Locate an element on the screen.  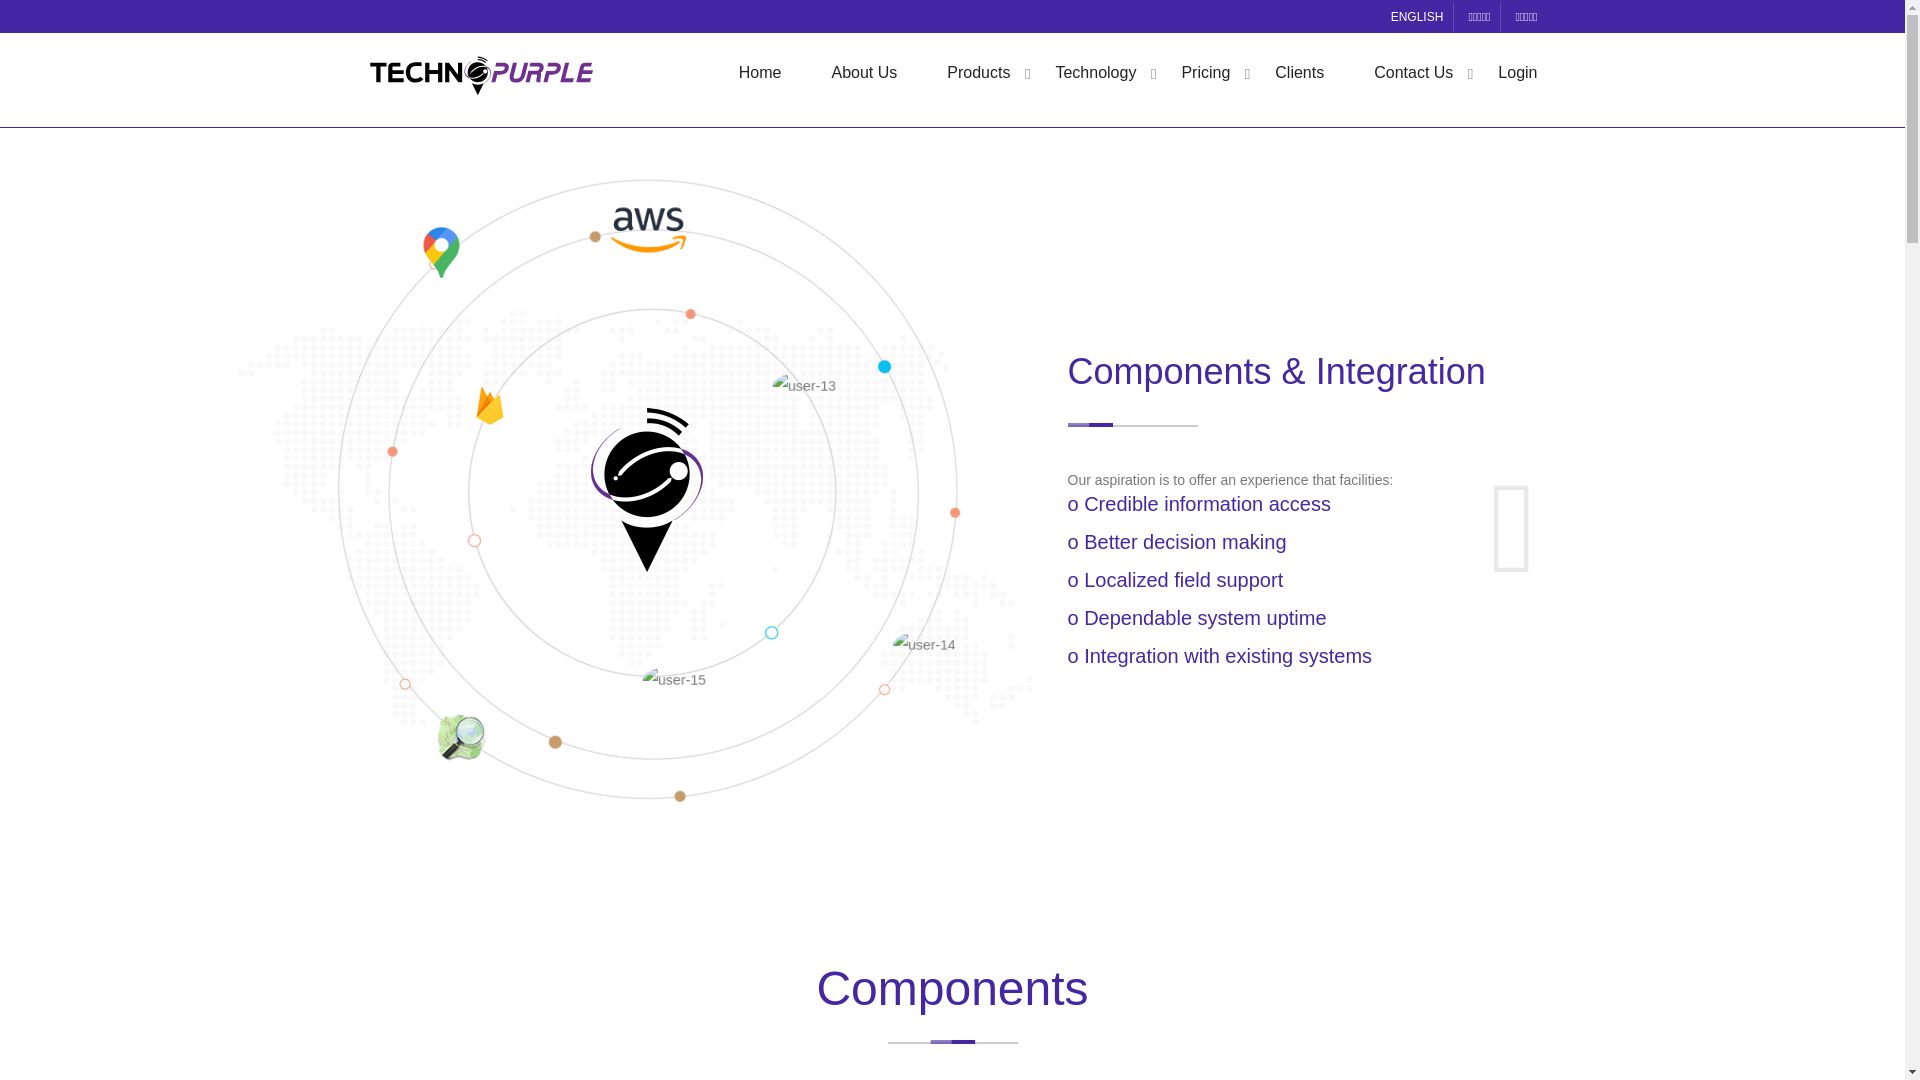
Home is located at coordinates (760, 72).